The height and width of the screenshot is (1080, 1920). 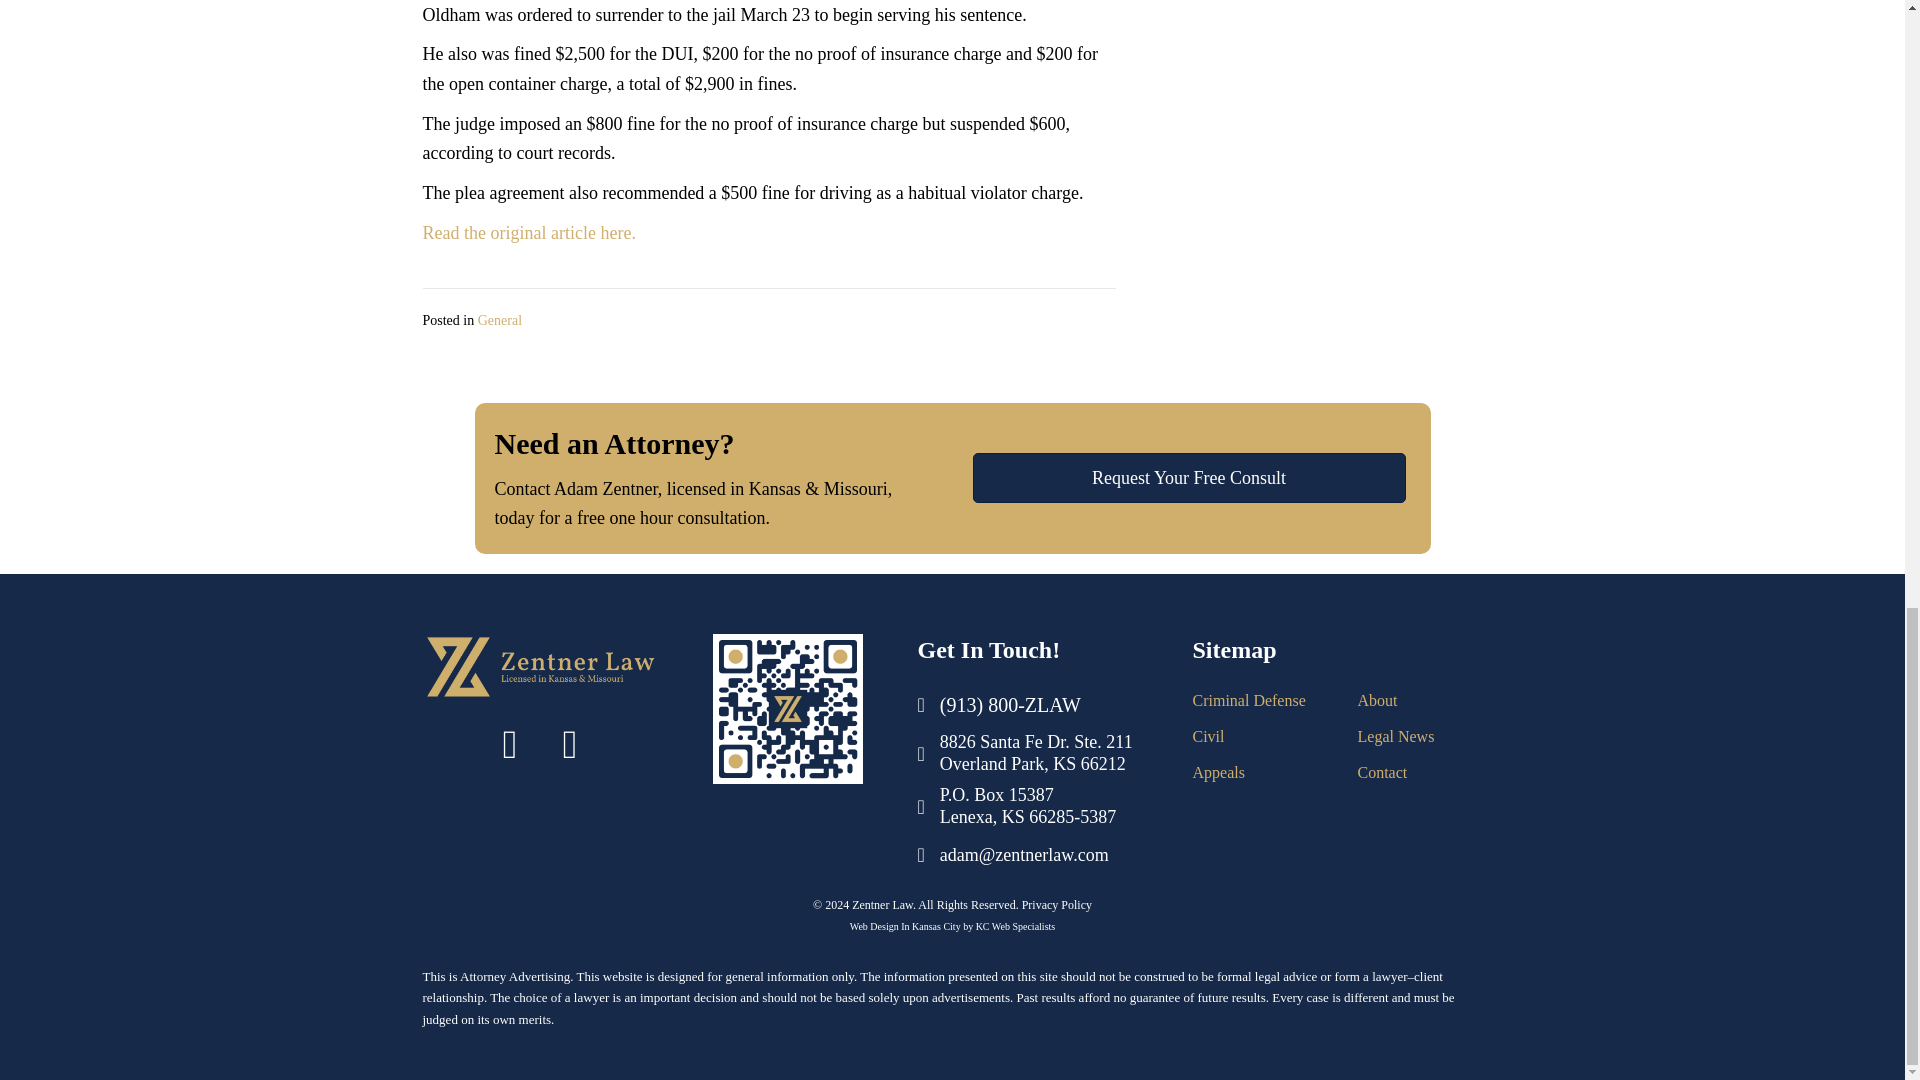 What do you see at coordinates (1218, 772) in the screenshot?
I see `Appeals` at bounding box center [1218, 772].